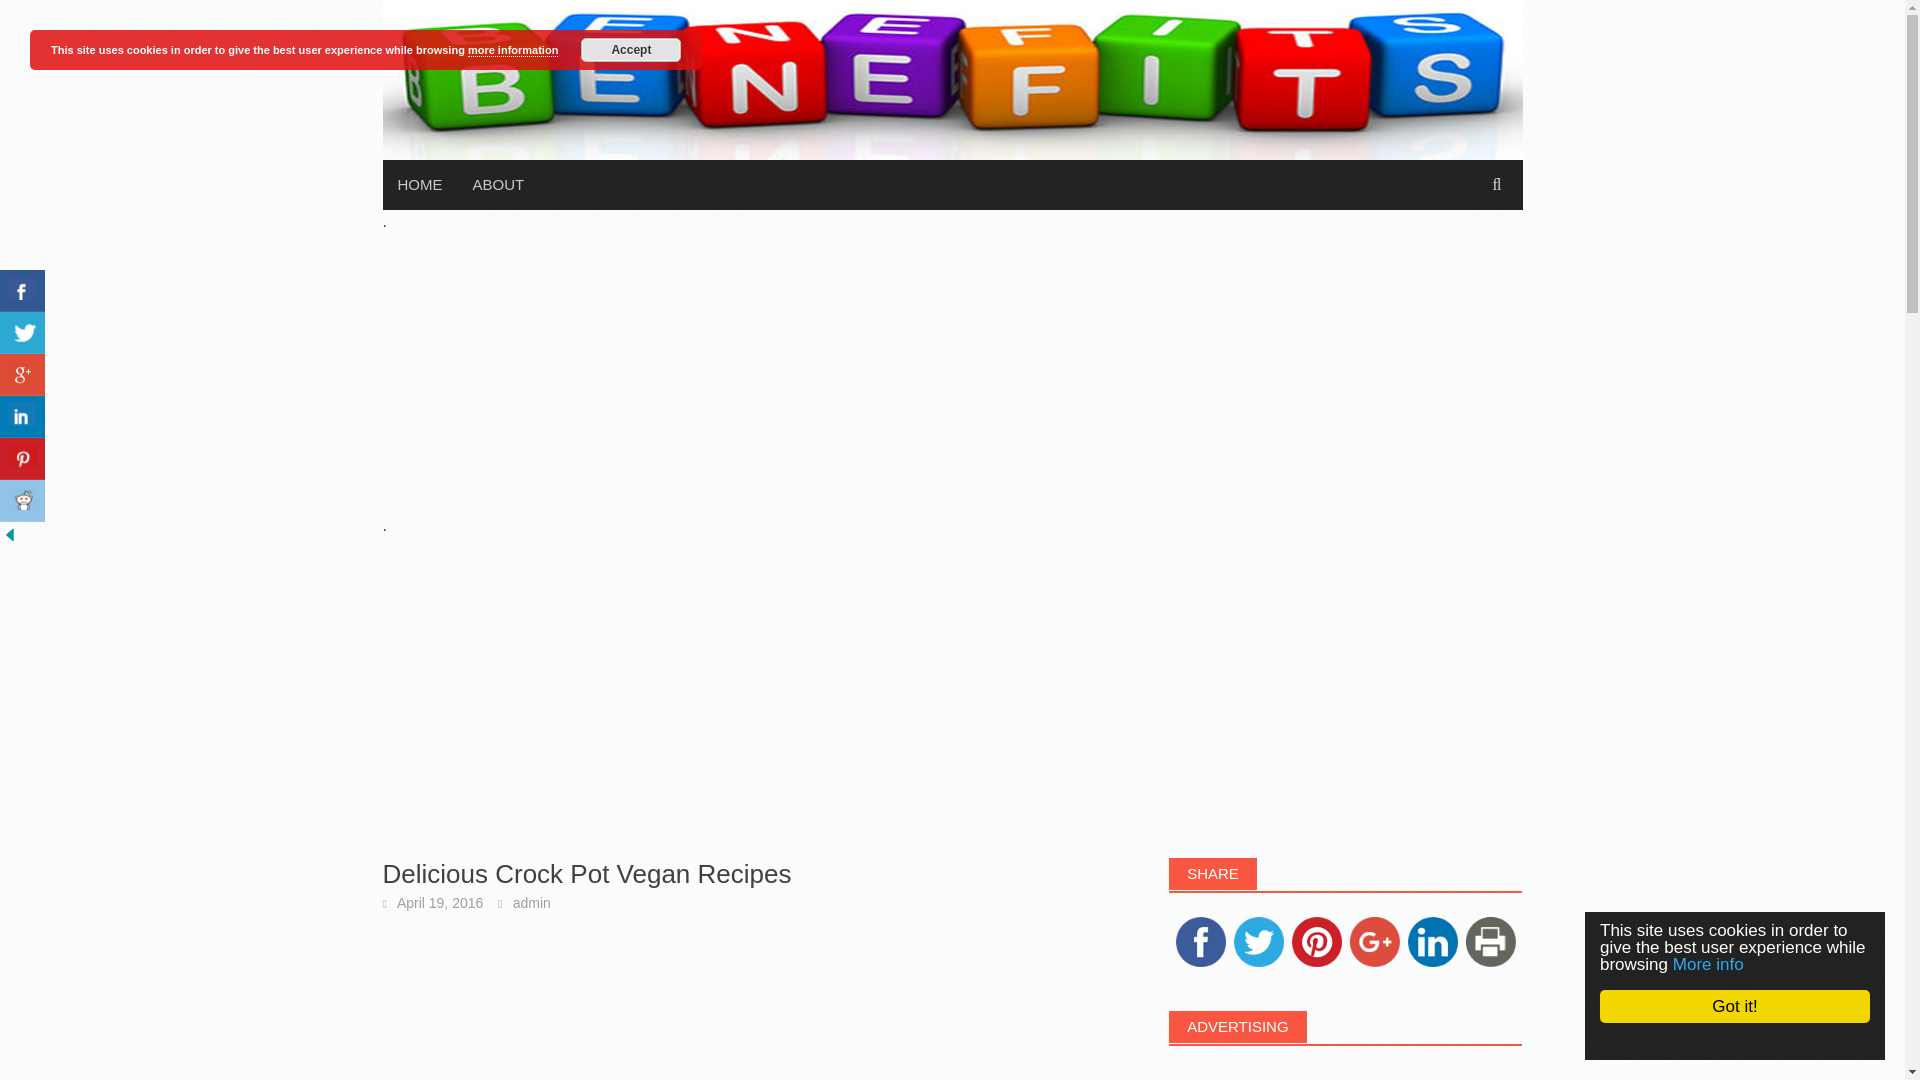  What do you see at coordinates (1432, 941) in the screenshot?
I see `LinkedIn` at bounding box center [1432, 941].